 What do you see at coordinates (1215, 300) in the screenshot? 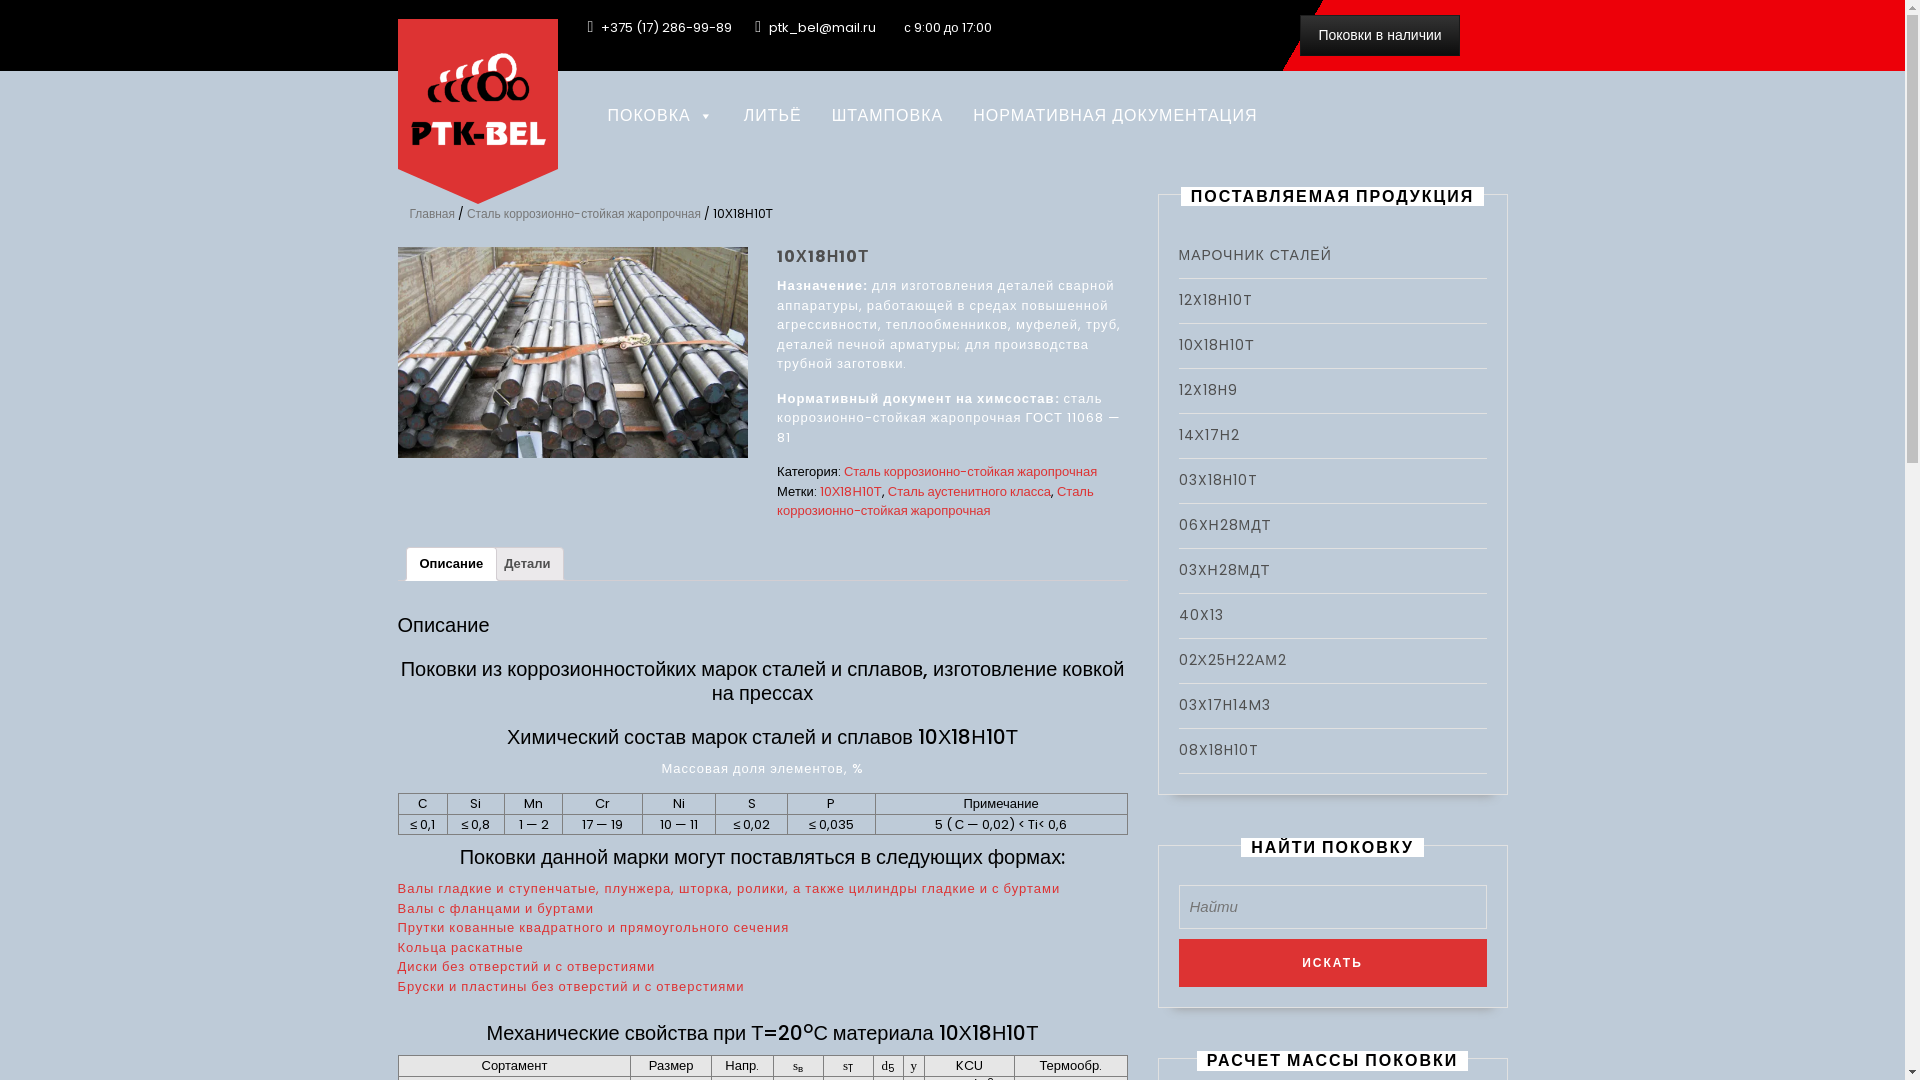
I see `12X18H10T` at bounding box center [1215, 300].